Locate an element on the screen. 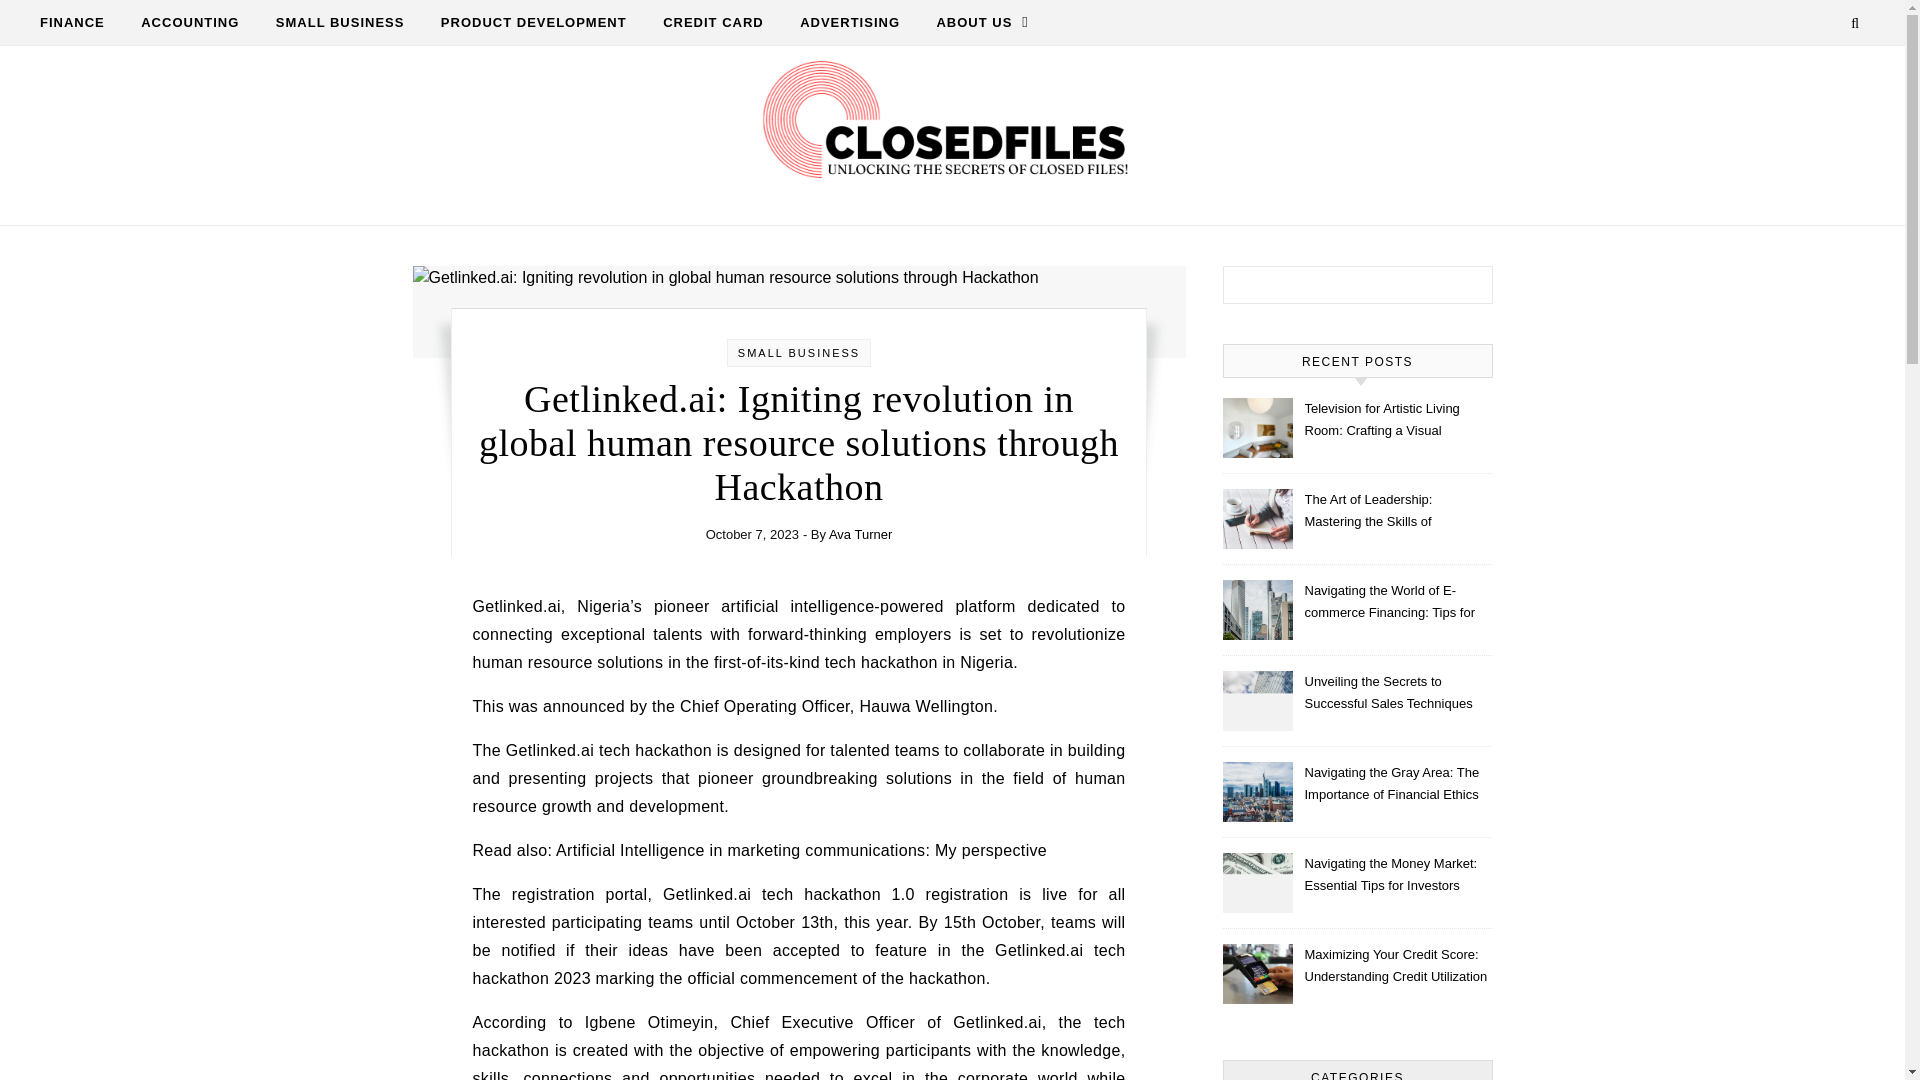 This screenshot has width=1920, height=1080. ABOUT US is located at coordinates (973, 22).